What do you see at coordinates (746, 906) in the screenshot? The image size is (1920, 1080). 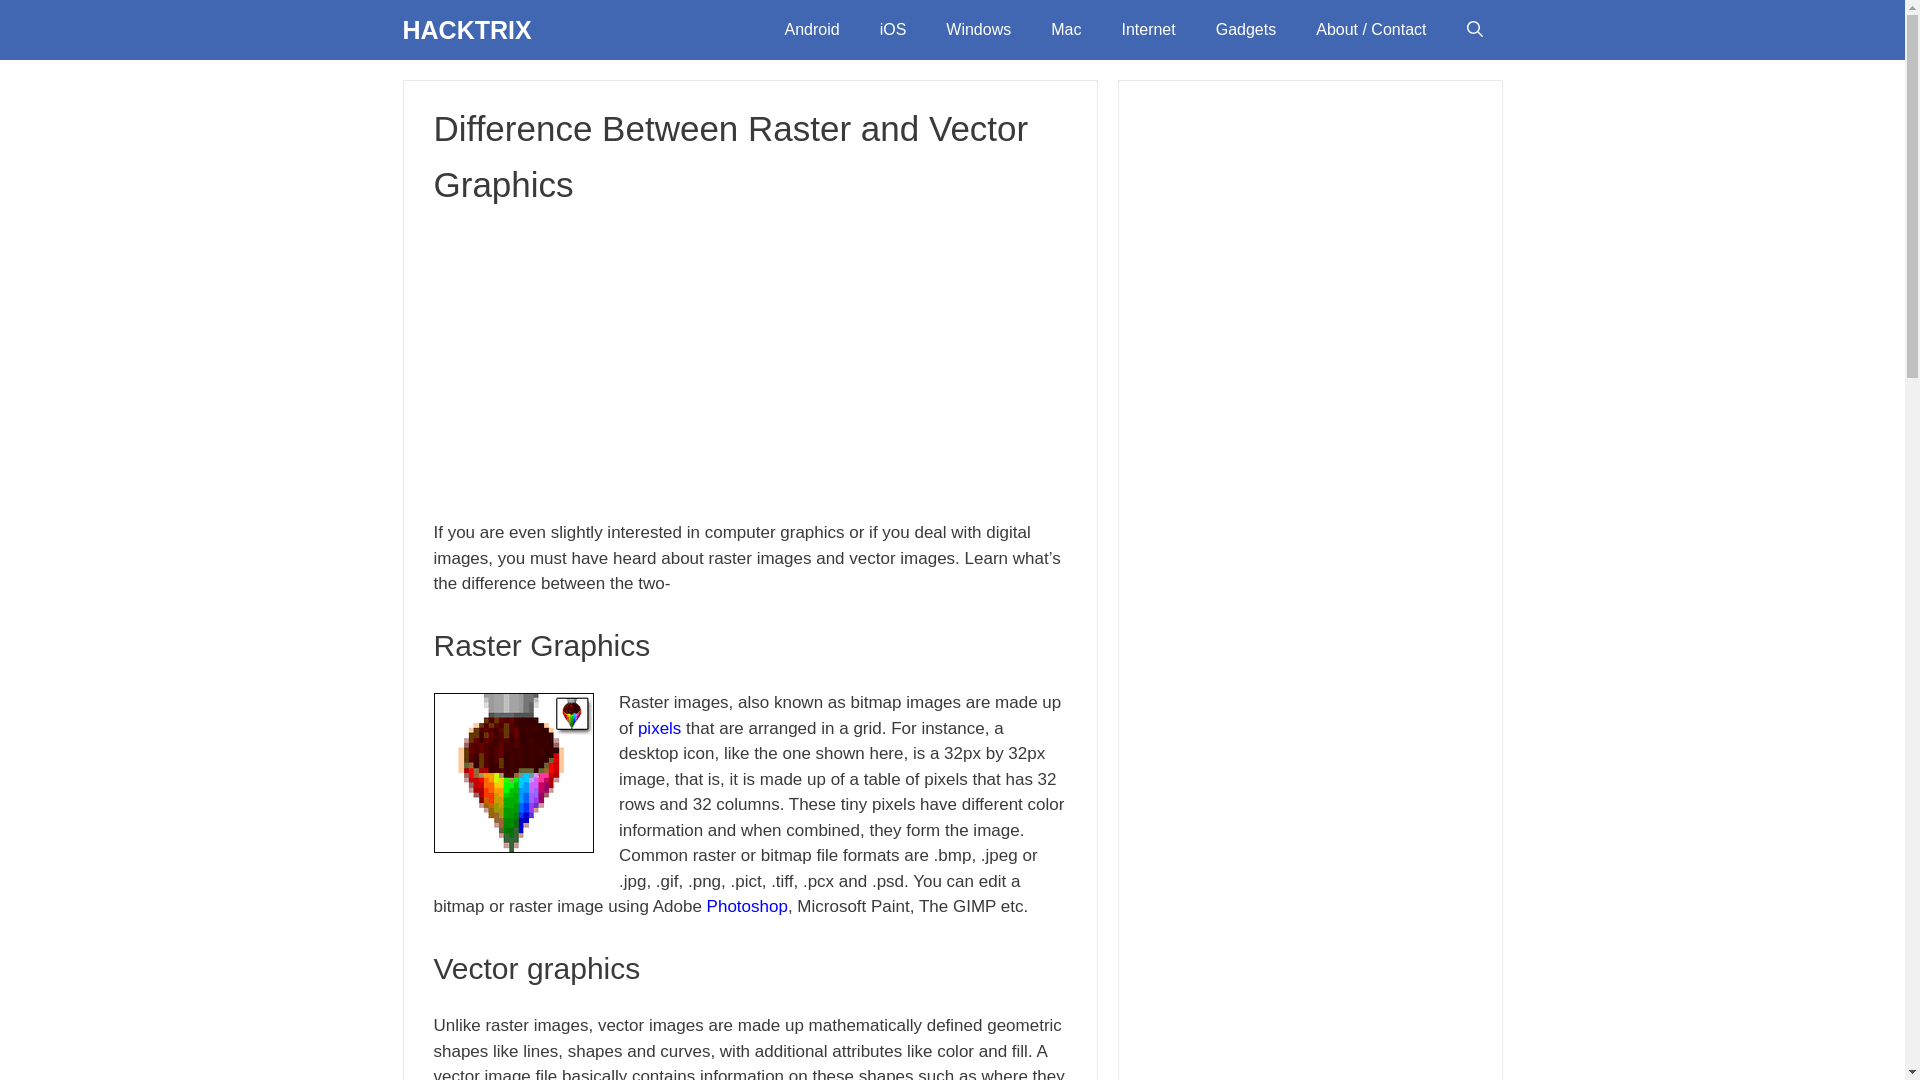 I see `Photoshop` at bounding box center [746, 906].